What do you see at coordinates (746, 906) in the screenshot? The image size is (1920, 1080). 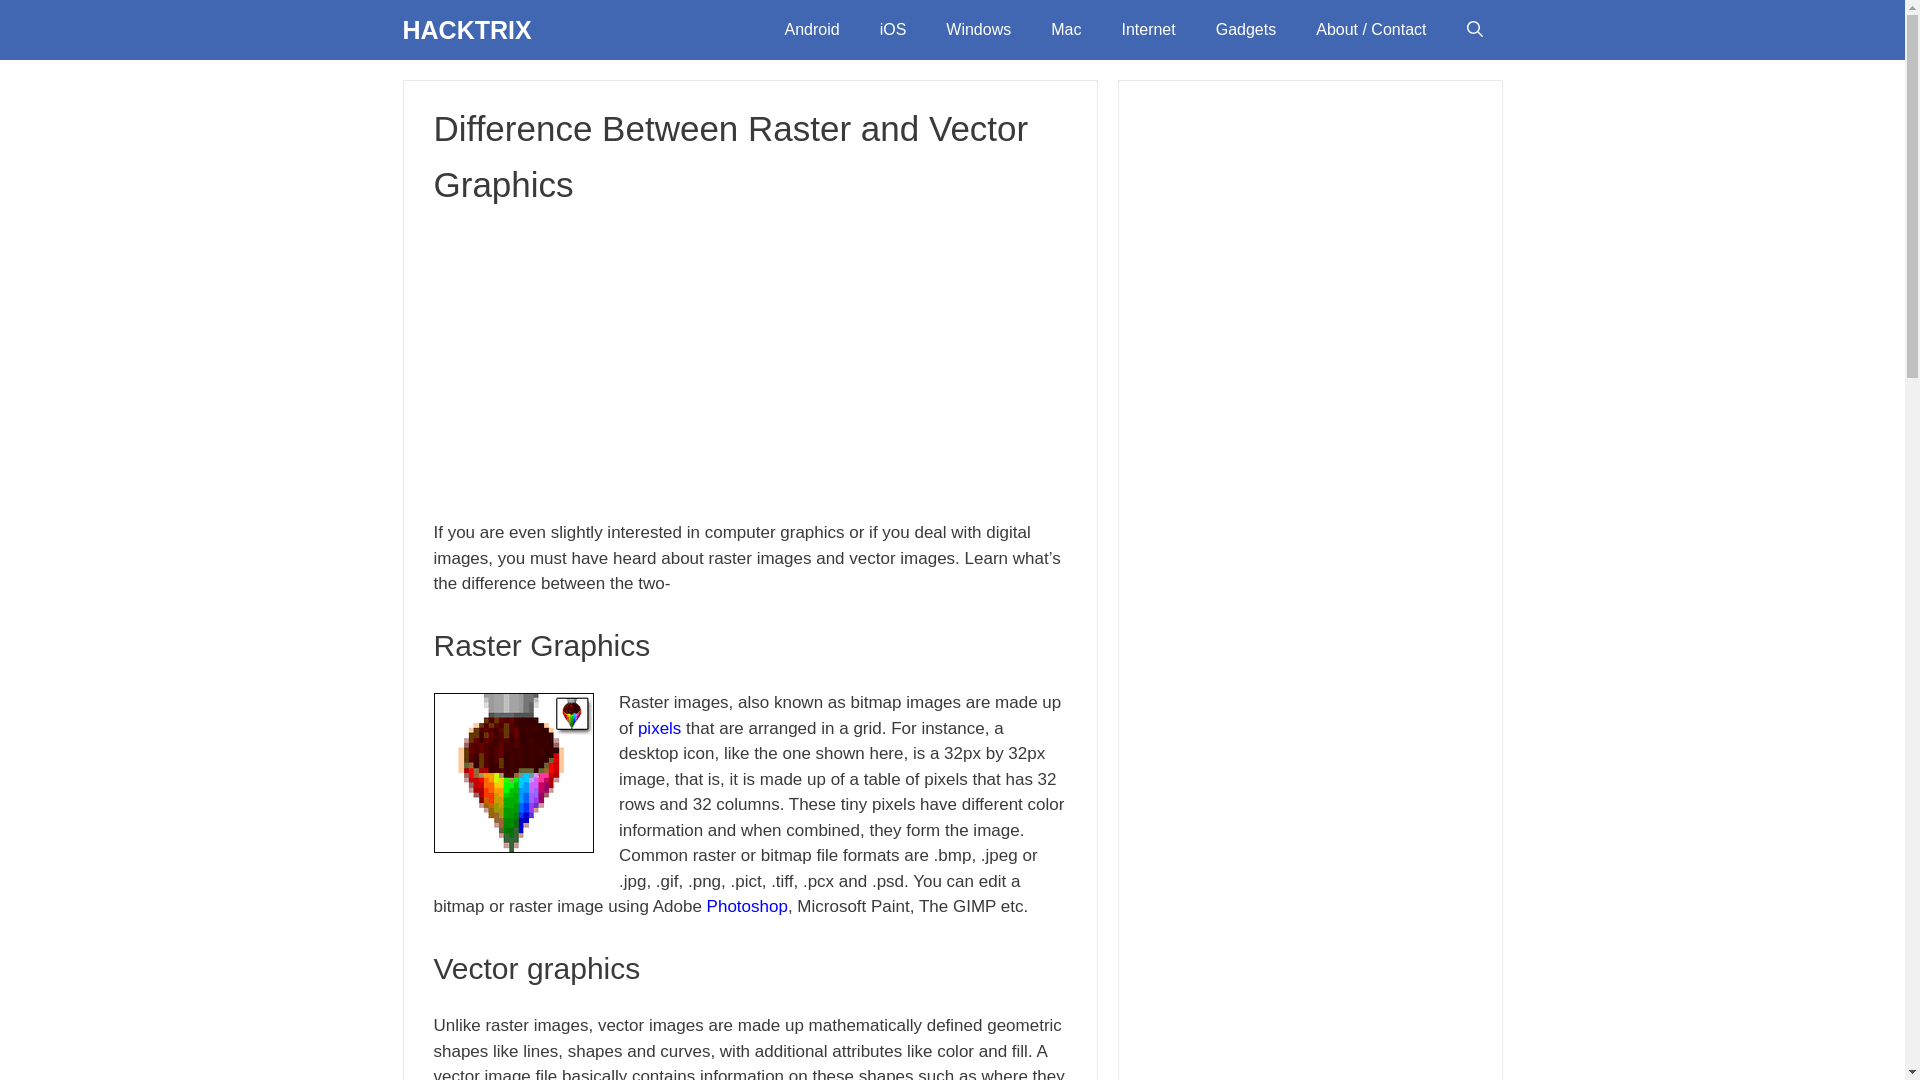 I see `Photoshop` at bounding box center [746, 906].